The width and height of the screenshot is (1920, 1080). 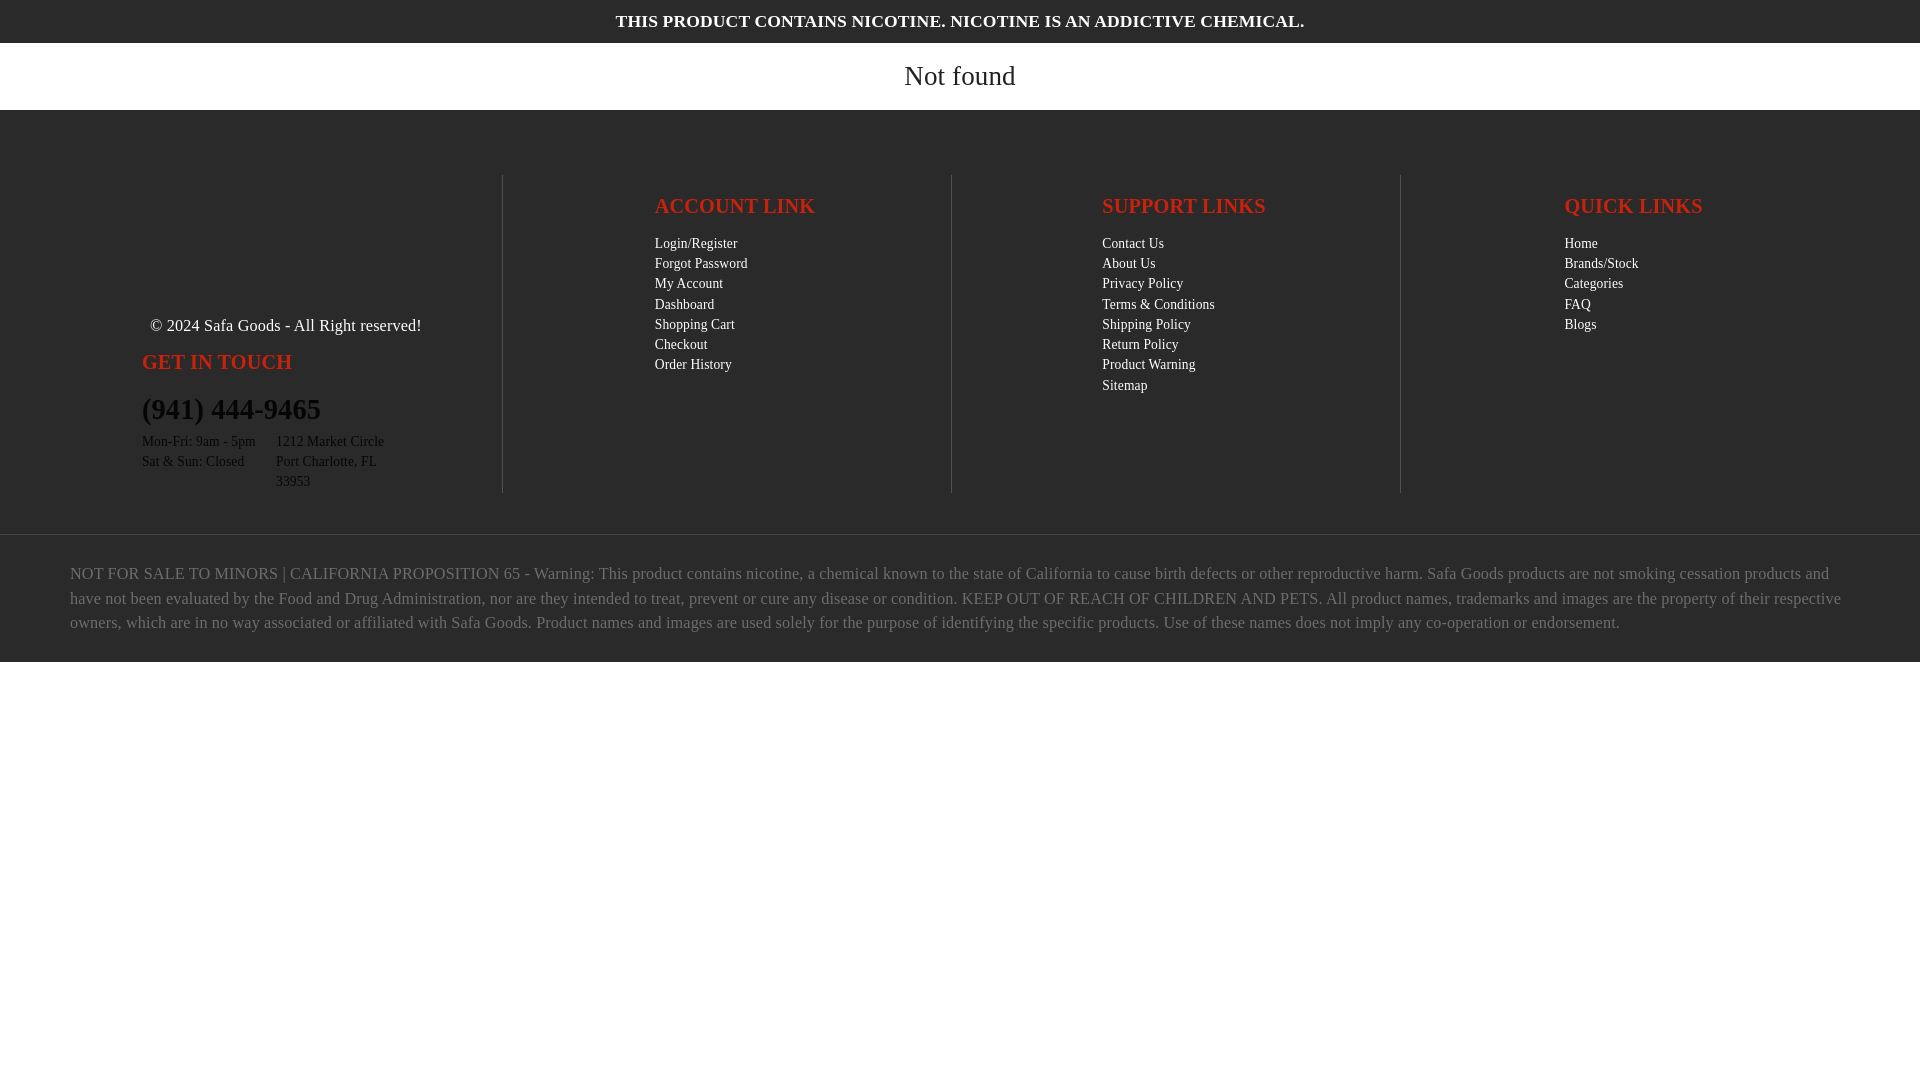 I want to click on Sitemap, so click(x=1124, y=386).